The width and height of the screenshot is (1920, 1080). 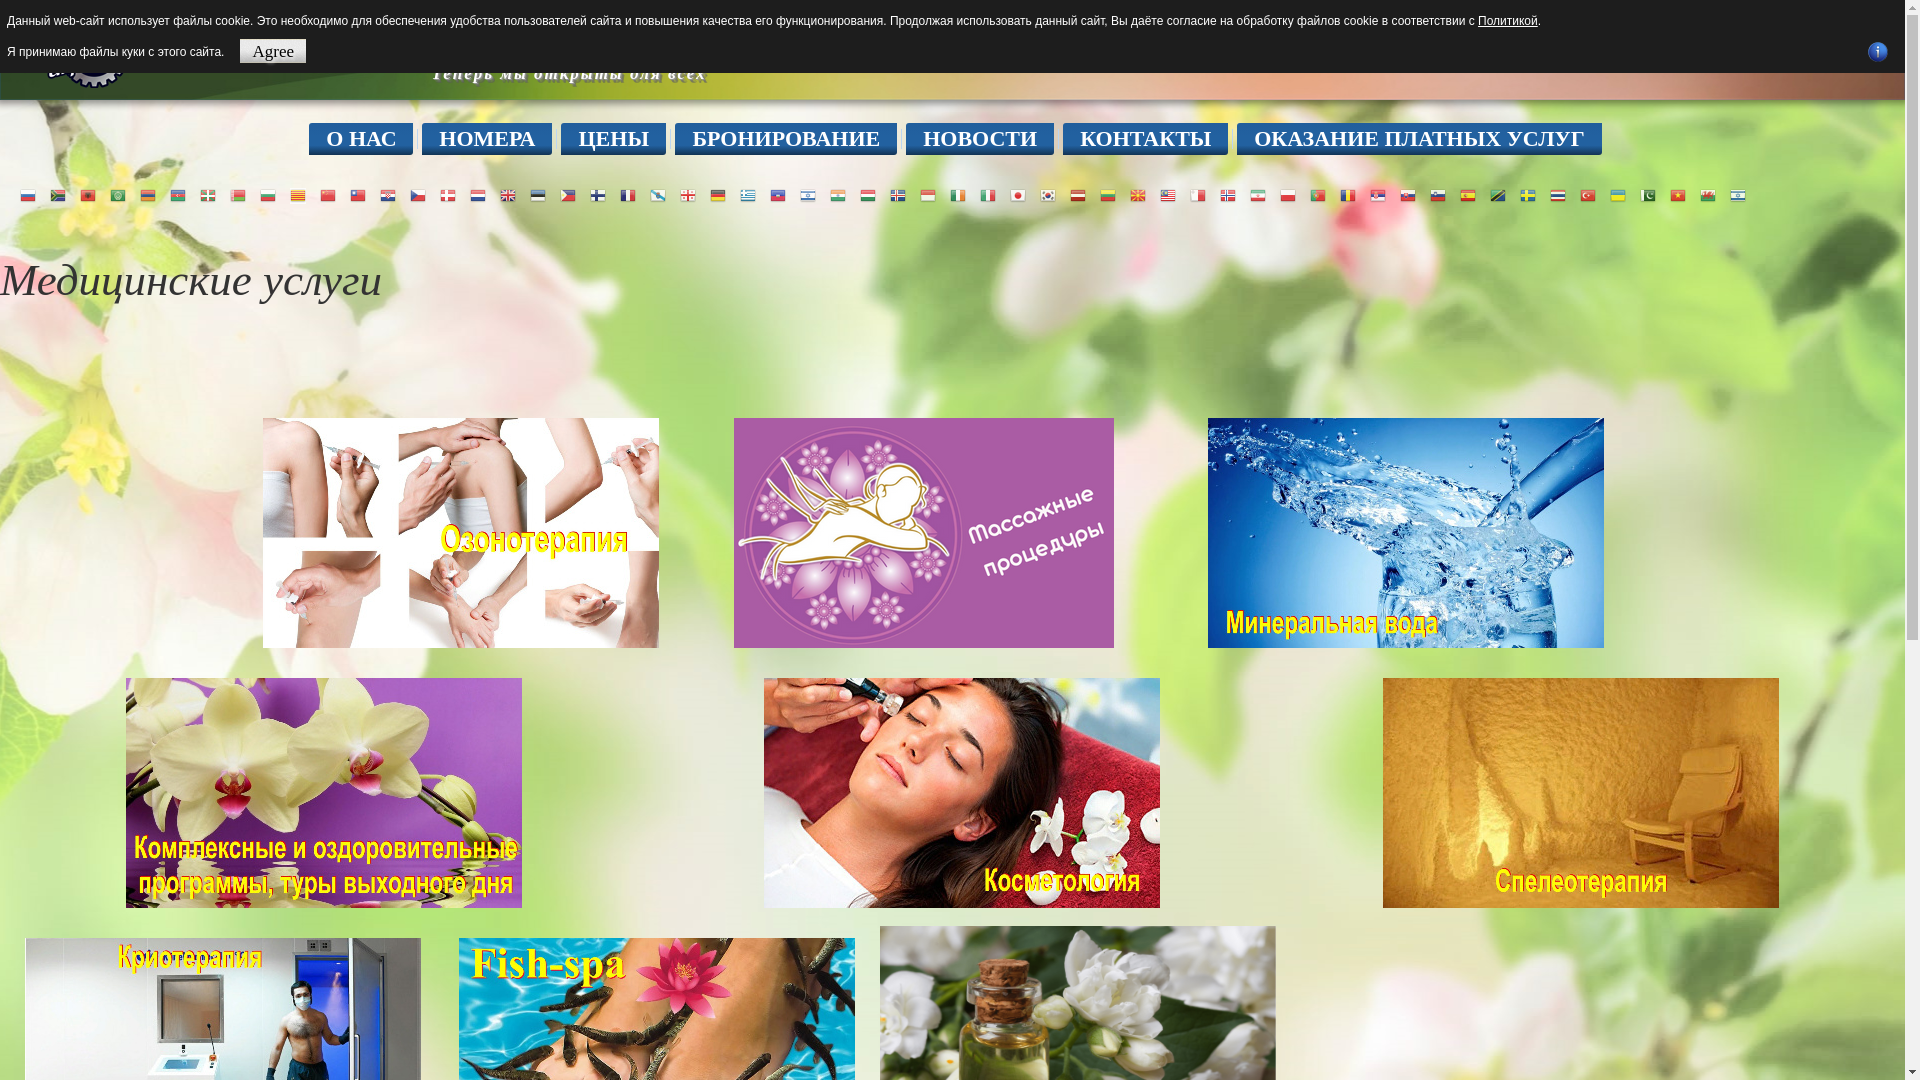 I want to click on Russian, so click(x=28, y=194).